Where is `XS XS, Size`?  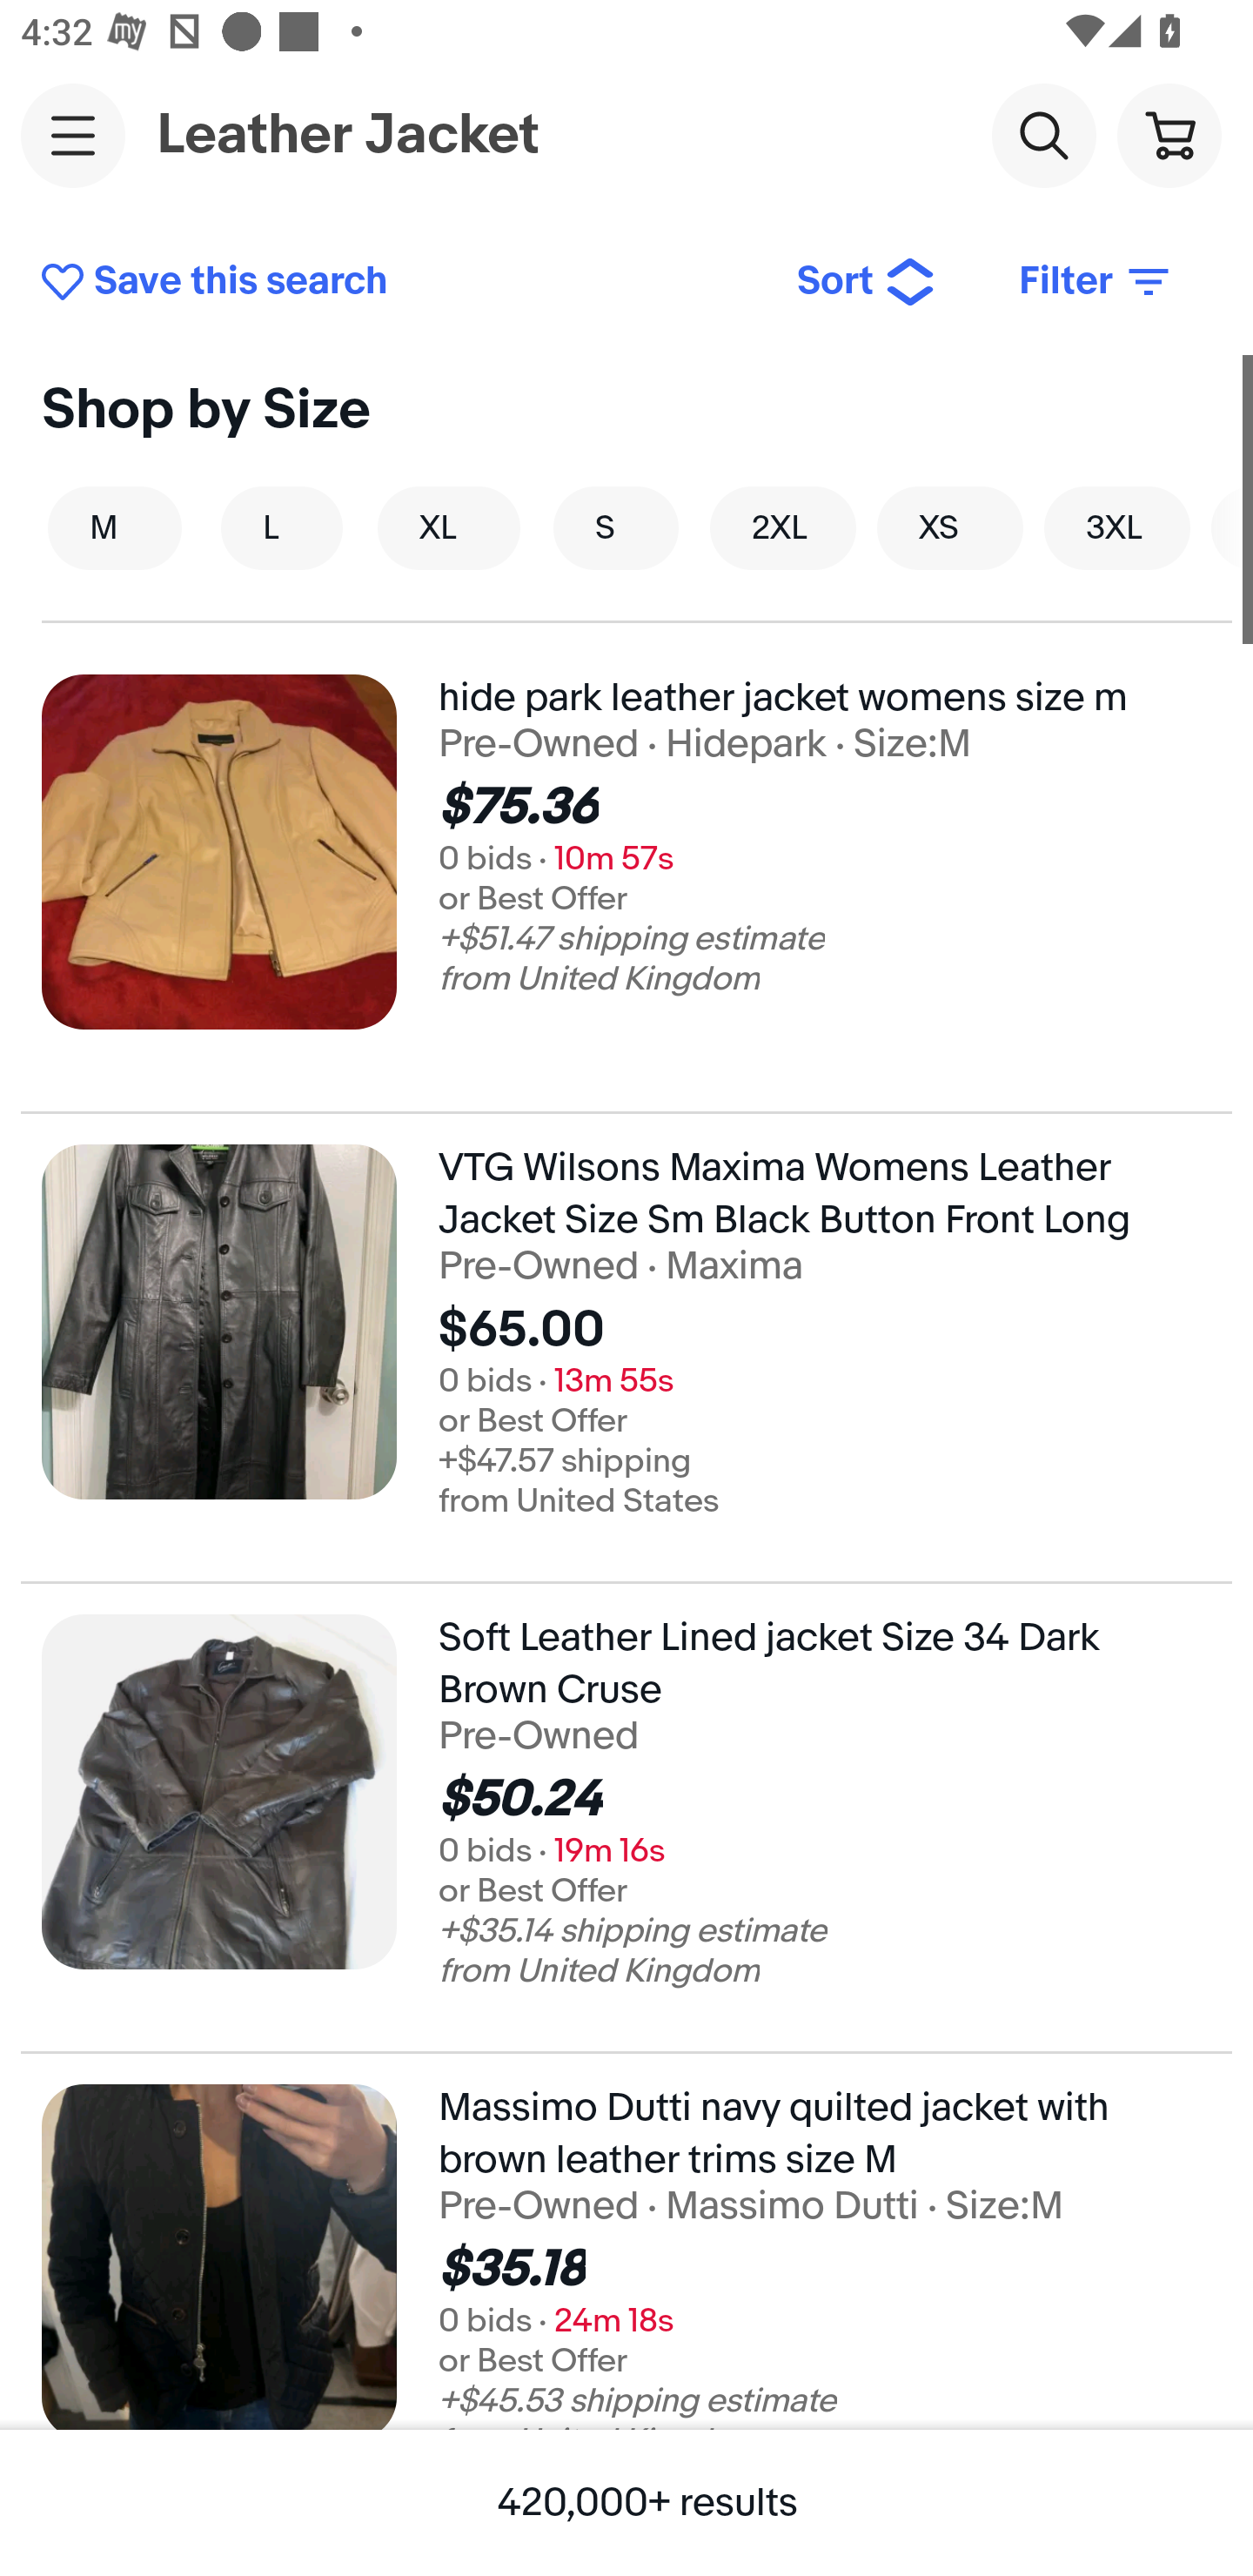
XS XS, Size is located at coordinates (950, 527).